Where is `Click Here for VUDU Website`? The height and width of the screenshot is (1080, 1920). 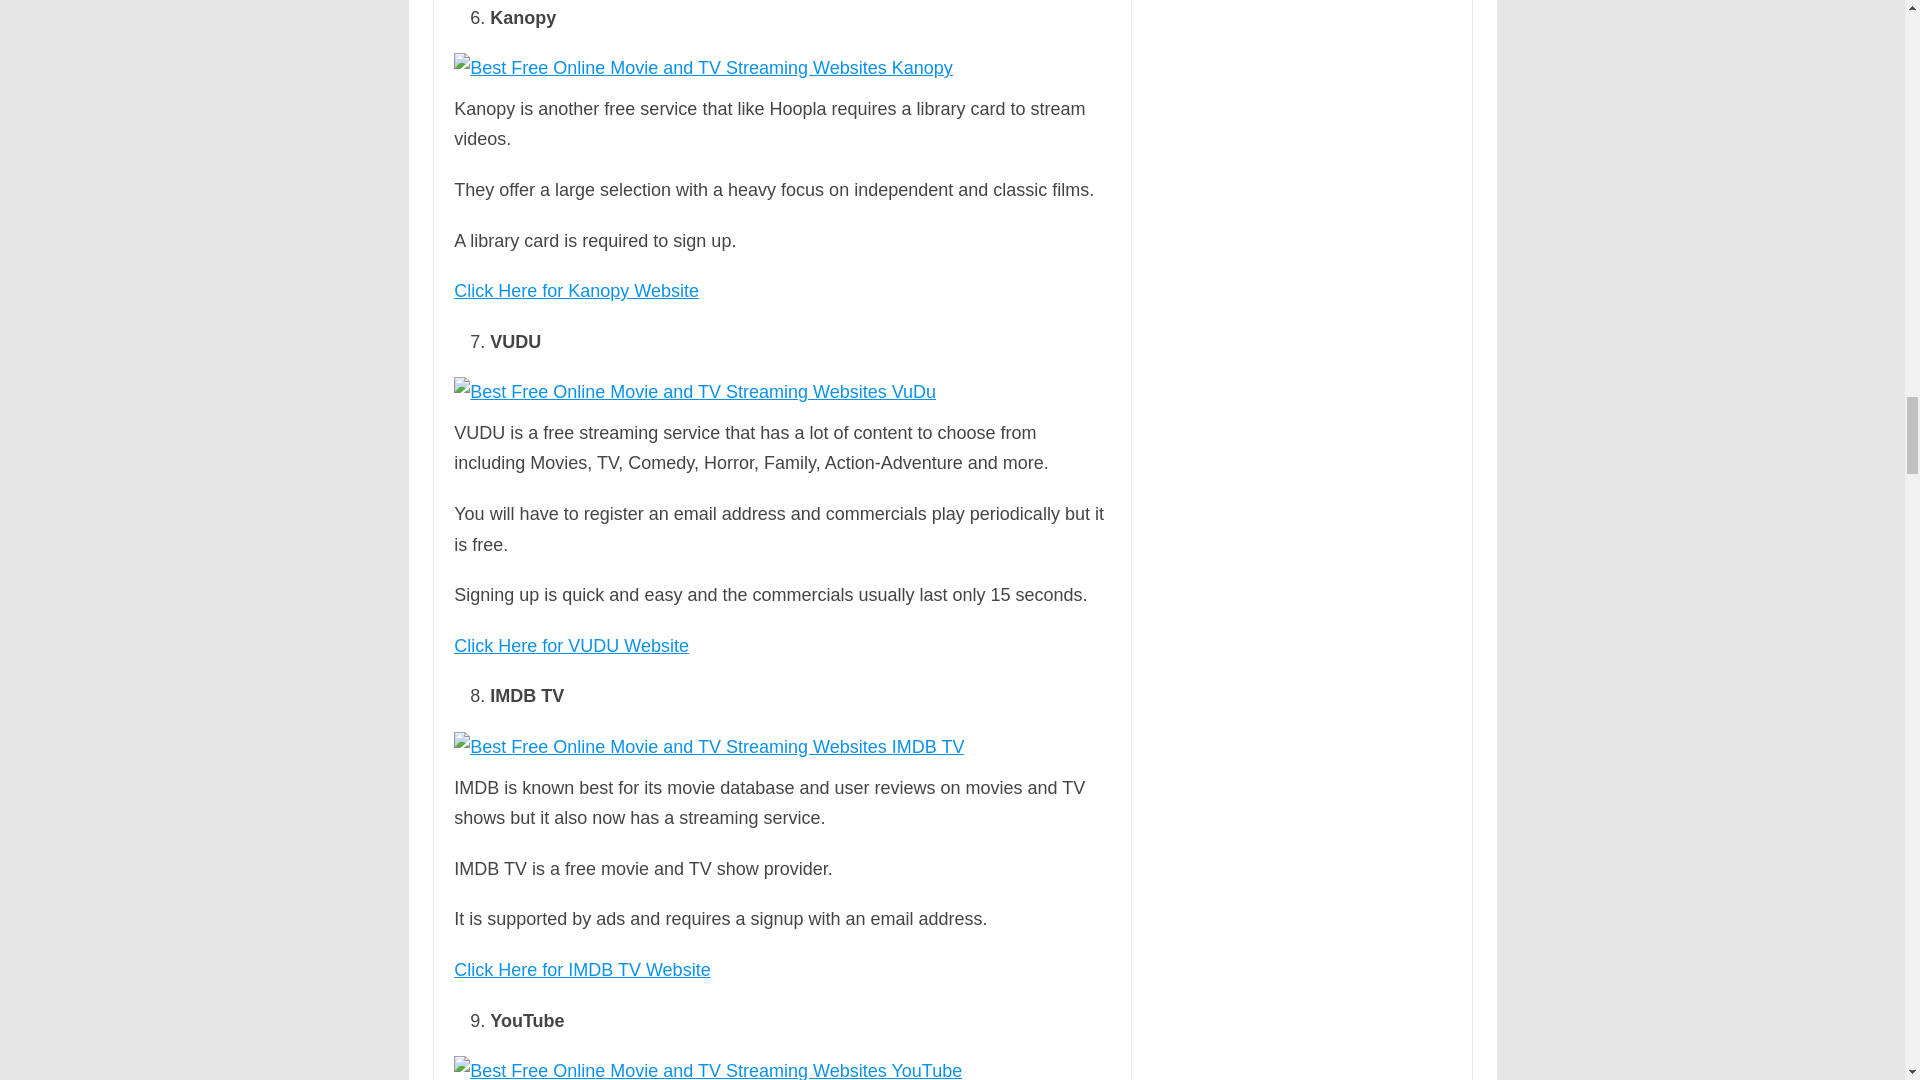
Click Here for VUDU Website is located at coordinates (571, 646).